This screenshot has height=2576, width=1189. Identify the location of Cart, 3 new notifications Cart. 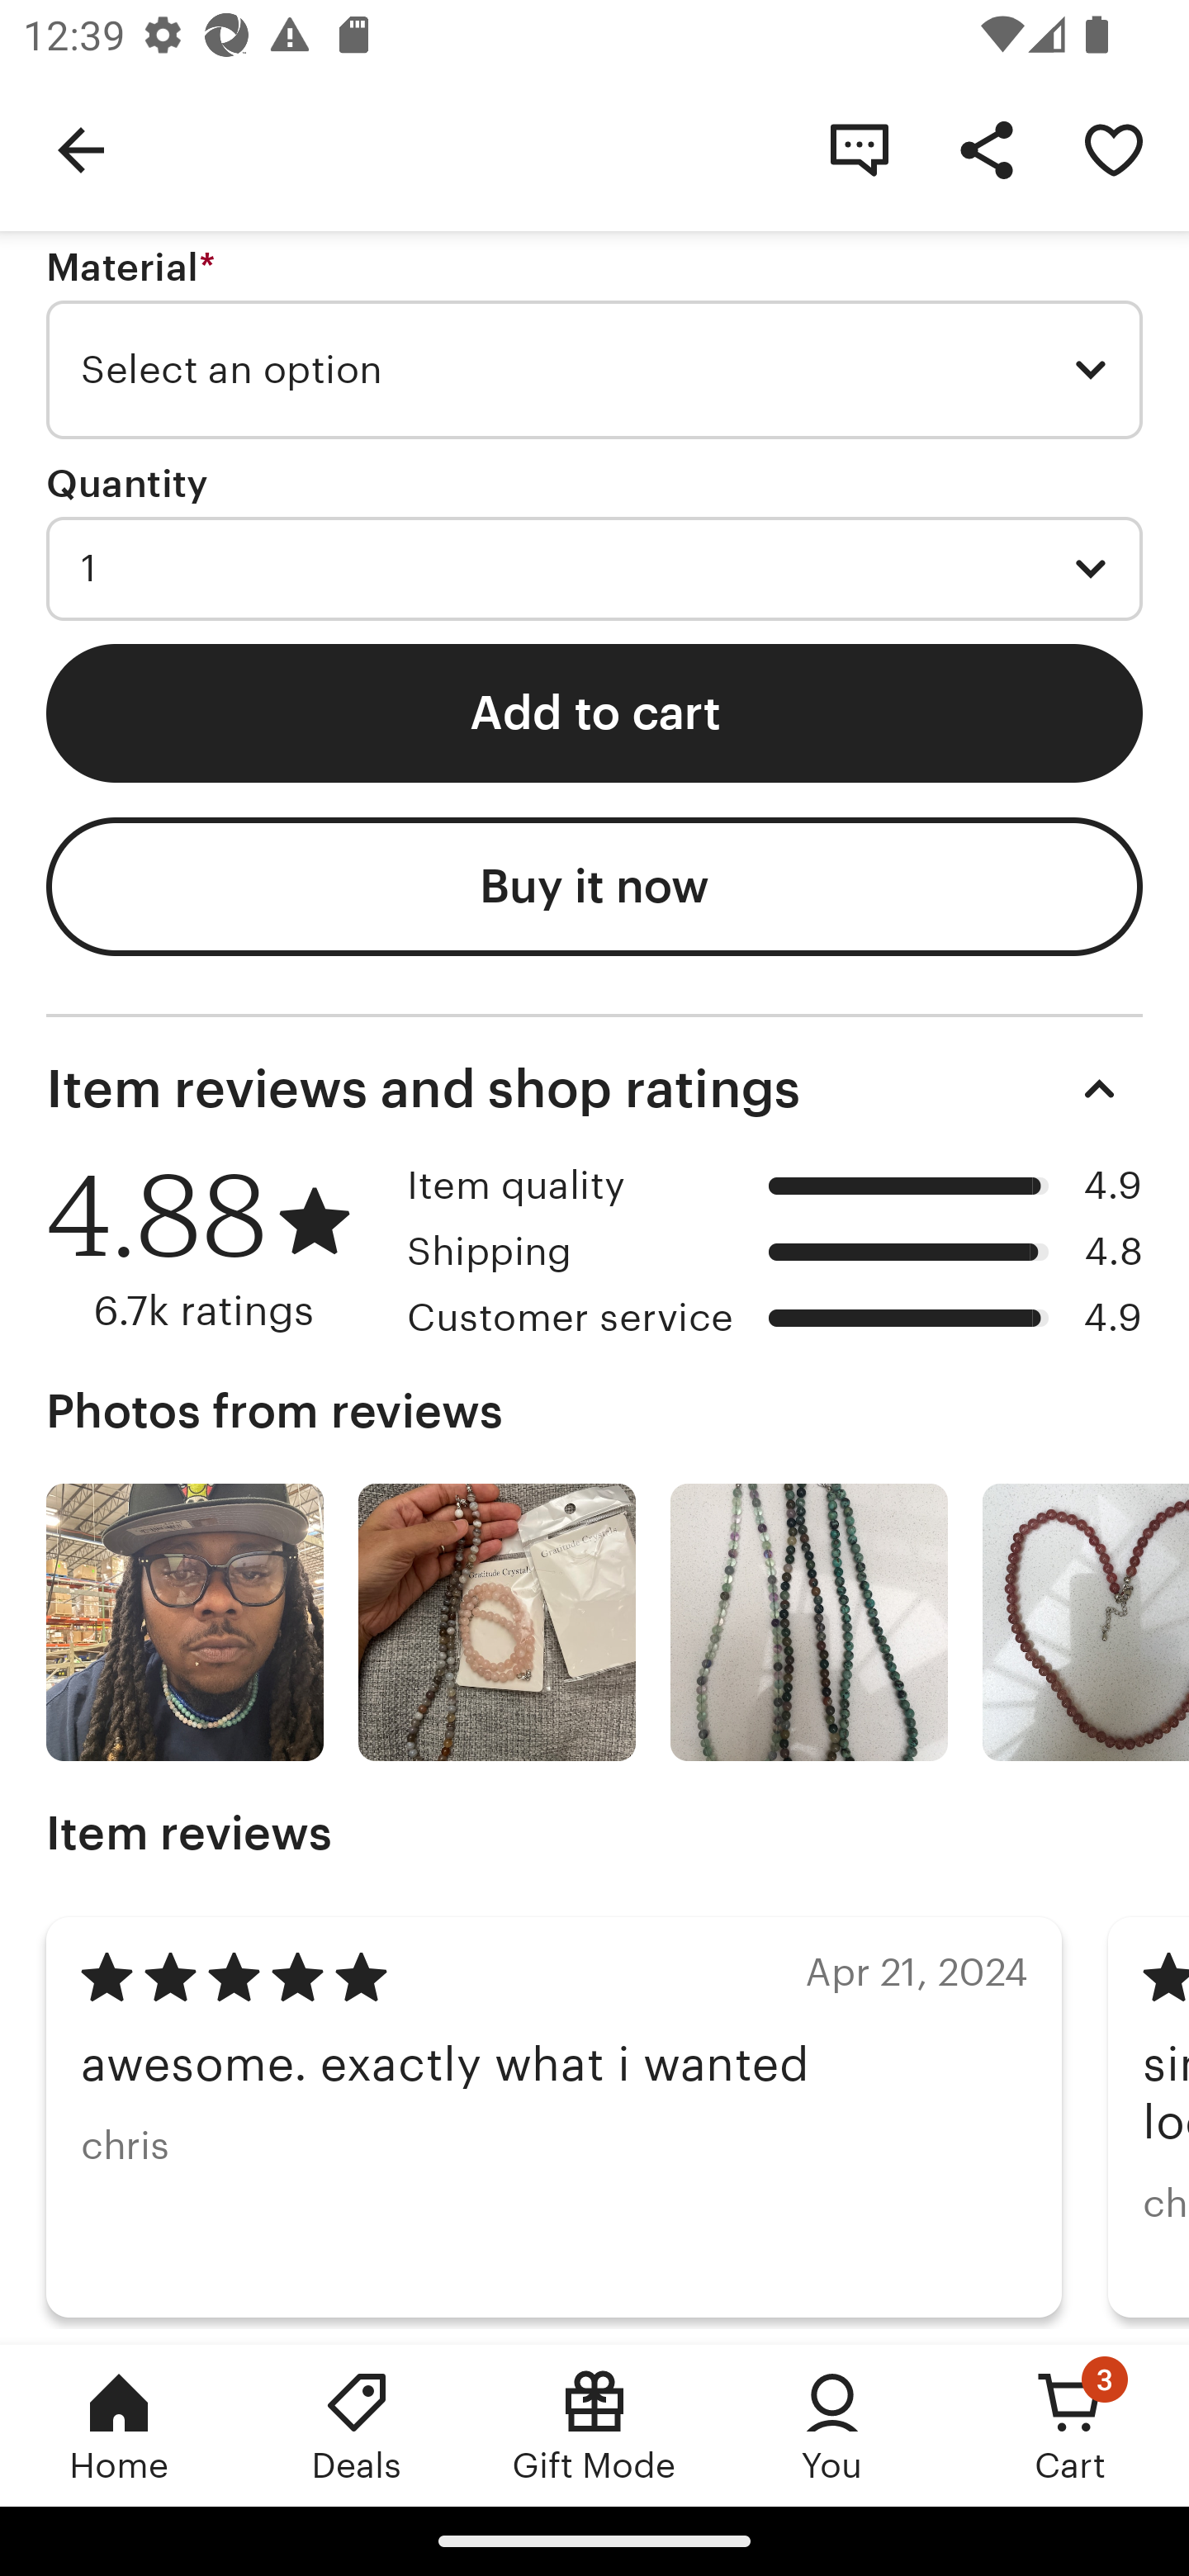
(1070, 2425).